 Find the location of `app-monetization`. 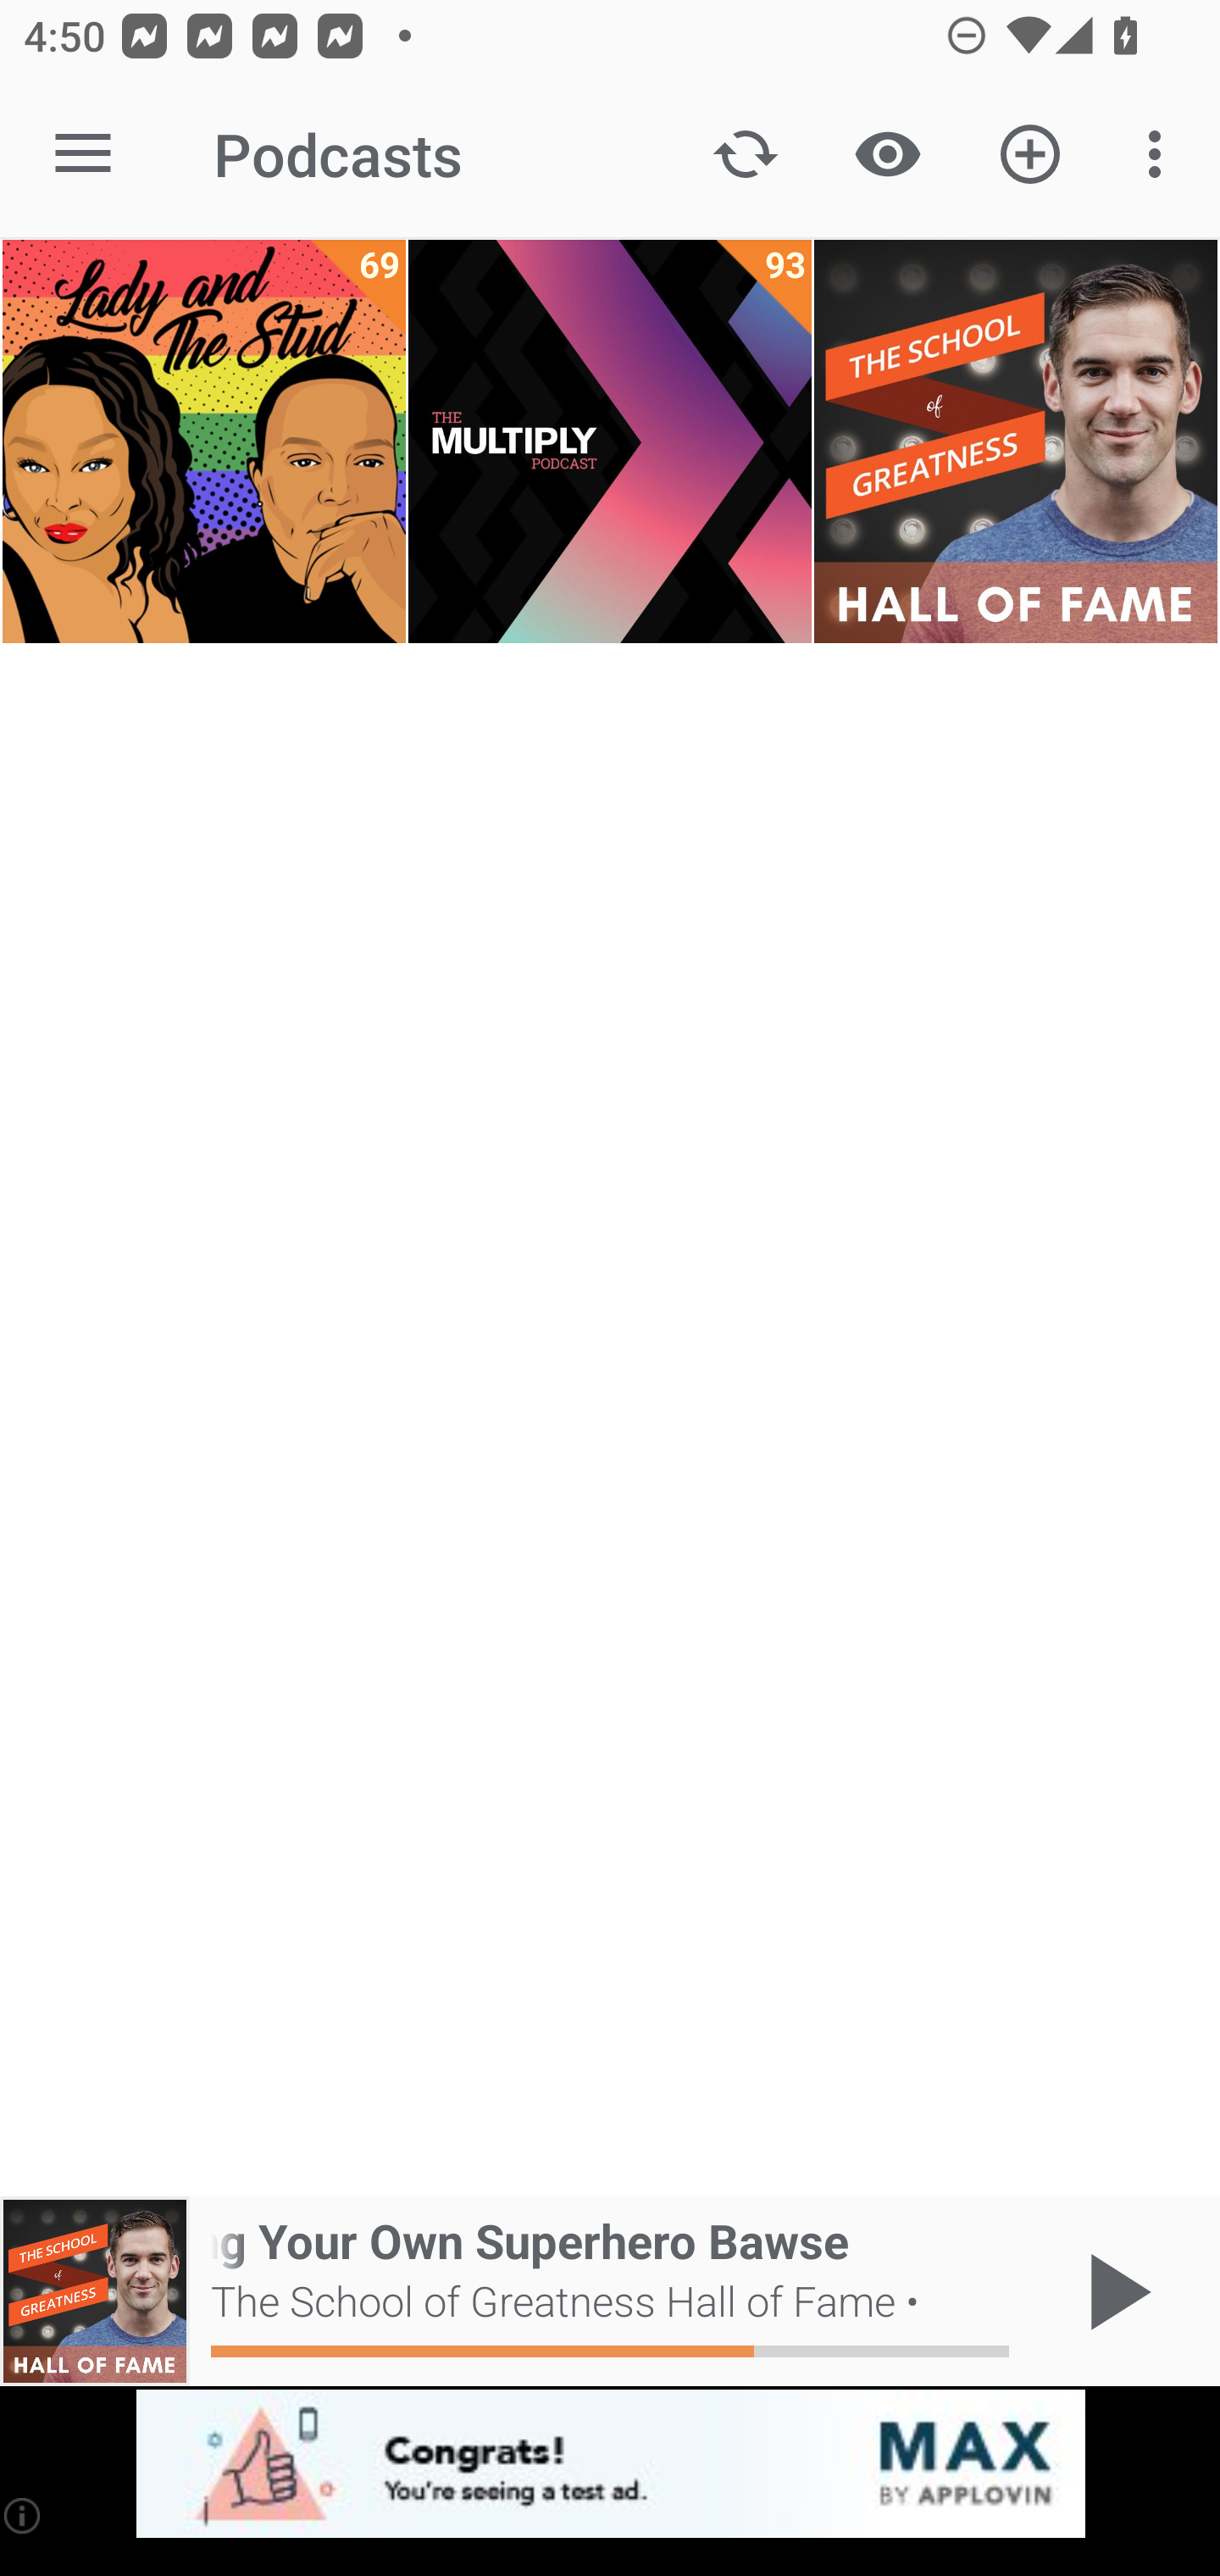

app-monetization is located at coordinates (610, 2465).